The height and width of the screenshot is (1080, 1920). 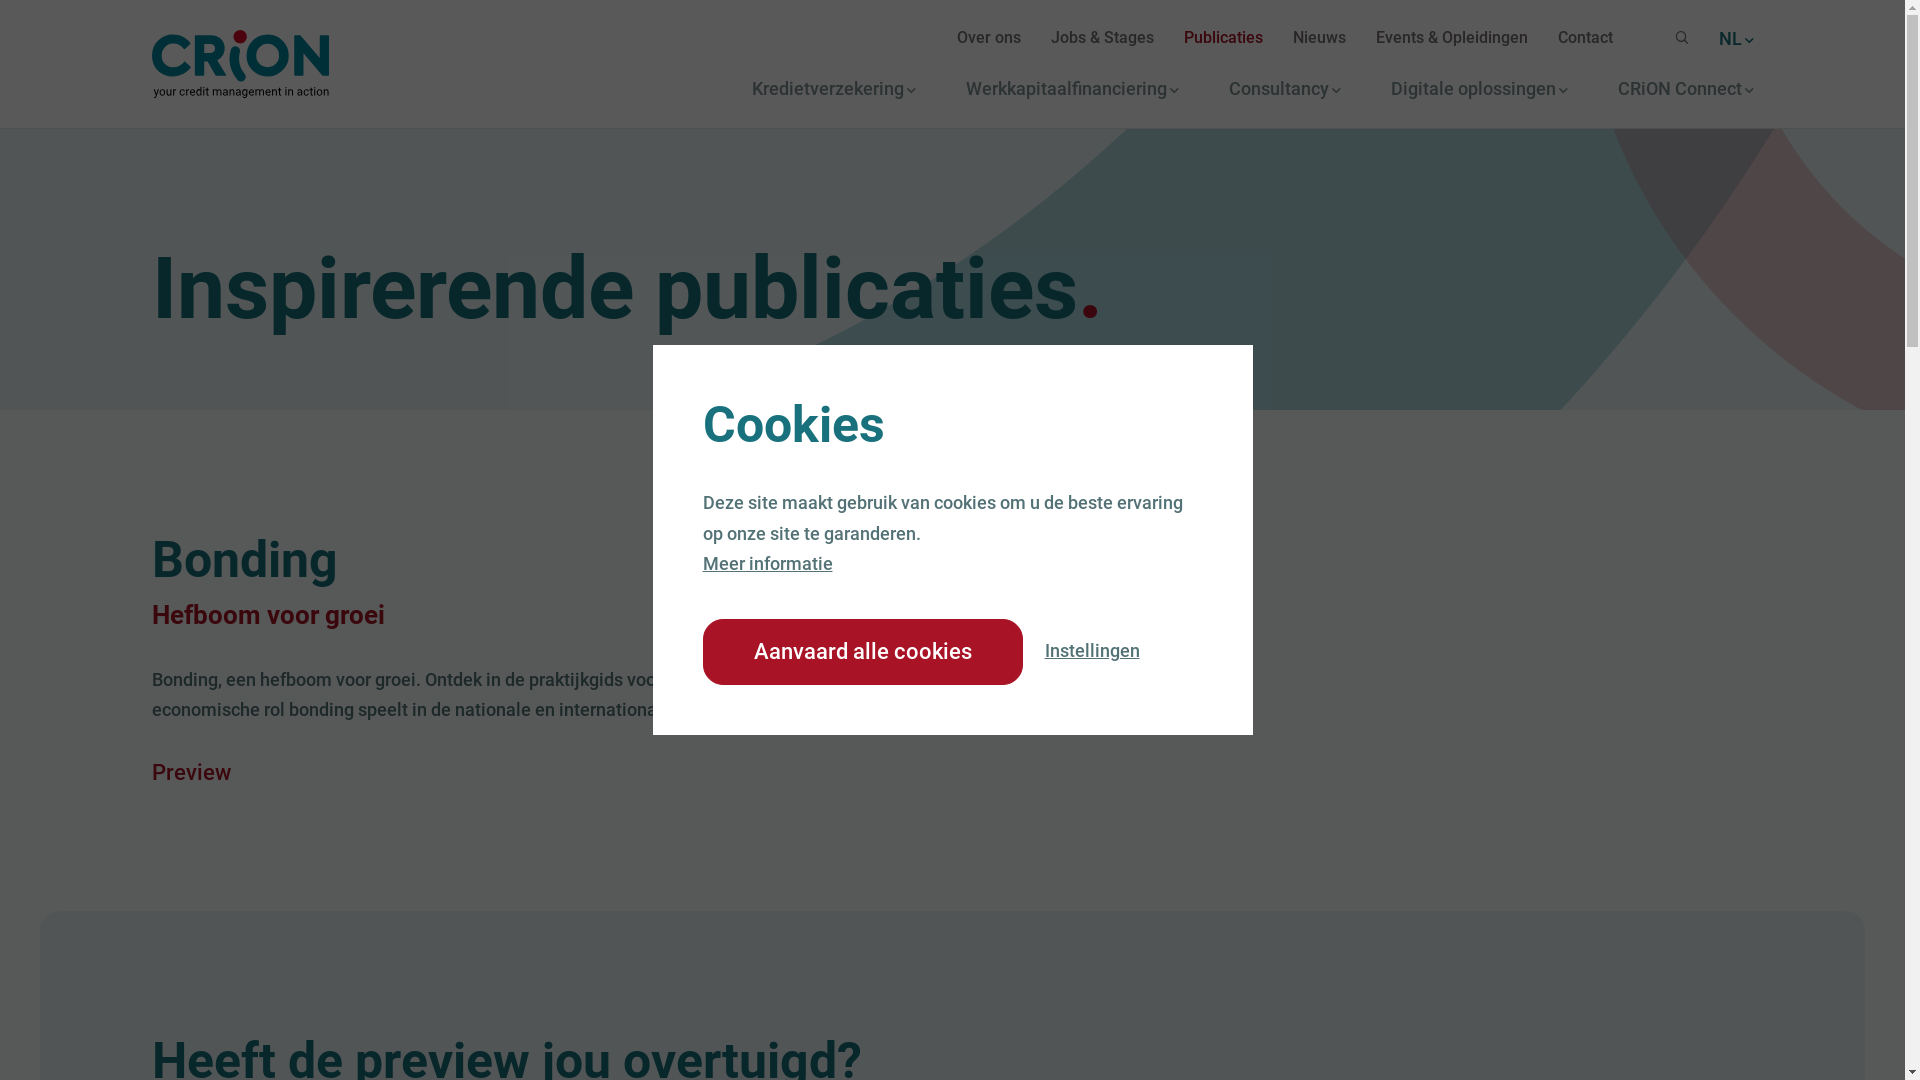 I want to click on Nieuws, so click(x=1318, y=38).